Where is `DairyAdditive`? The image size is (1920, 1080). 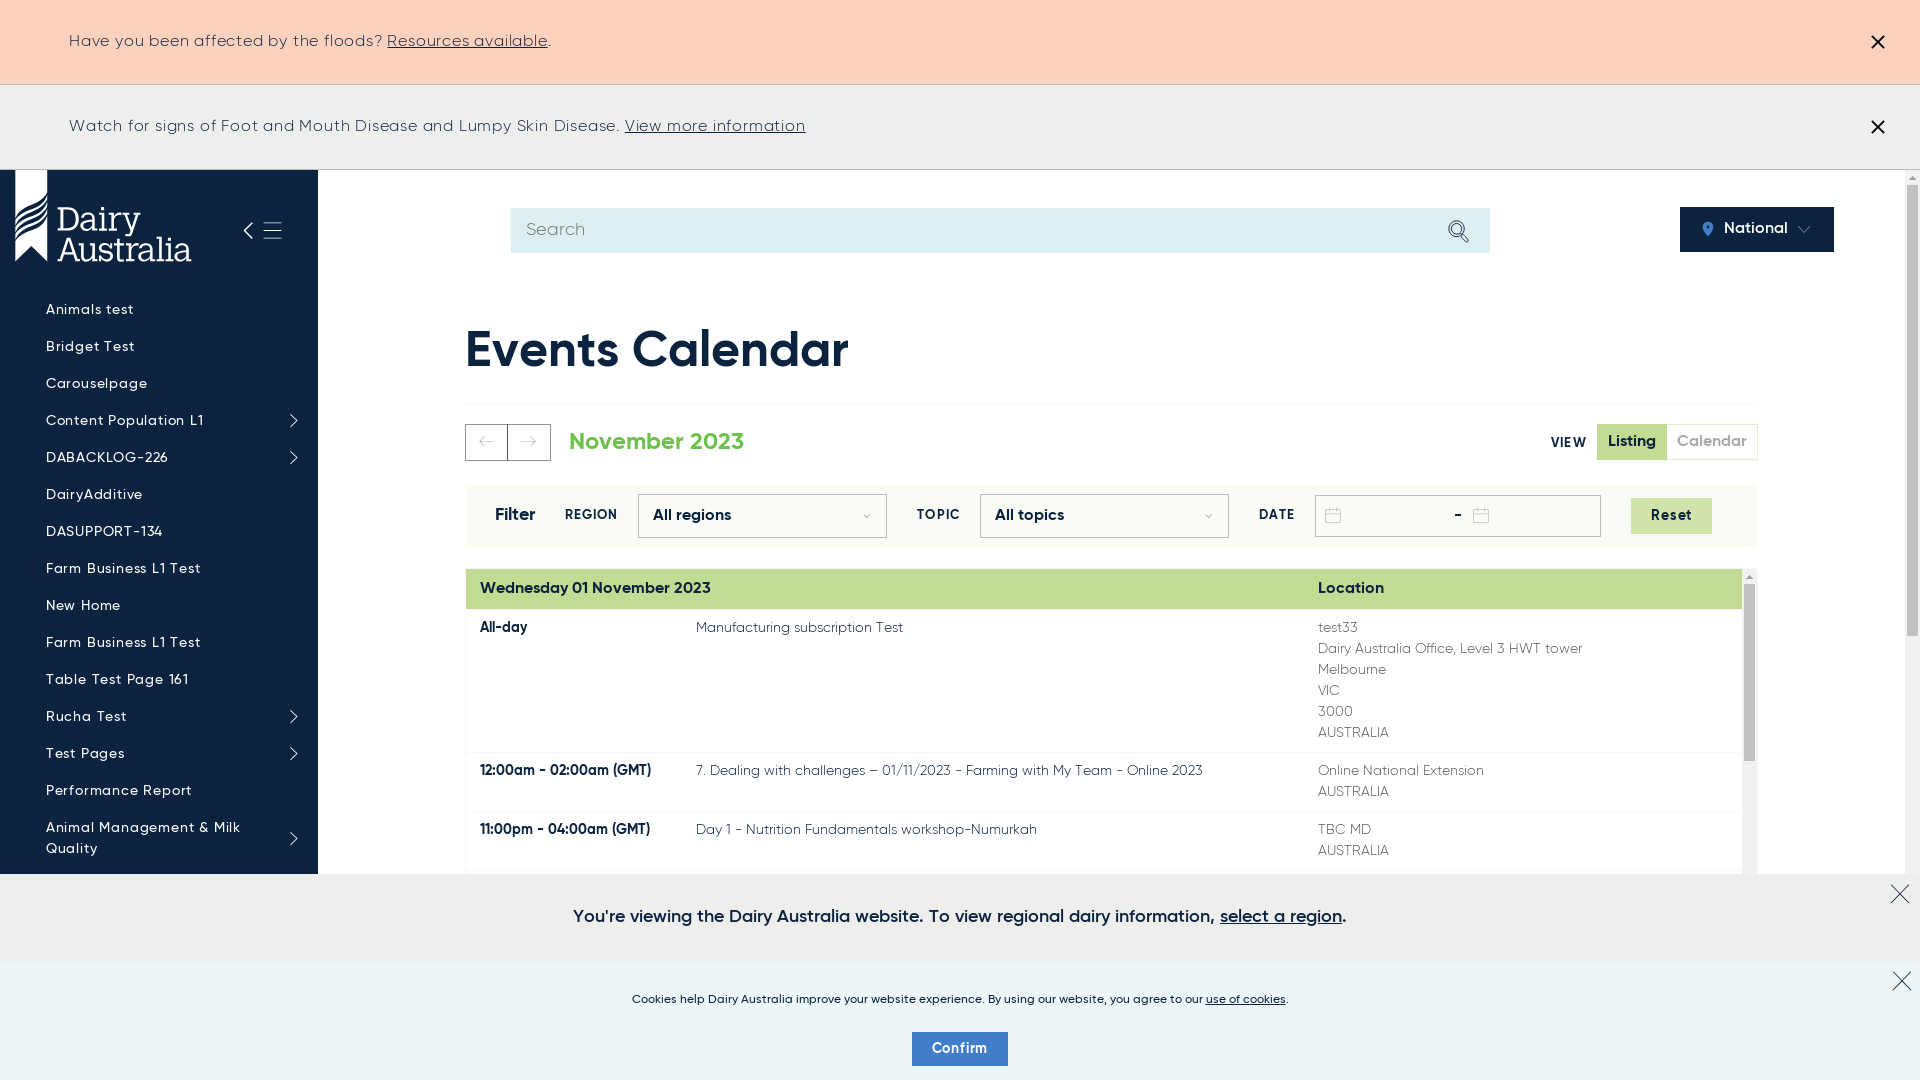
DairyAdditive is located at coordinates (167, 496).